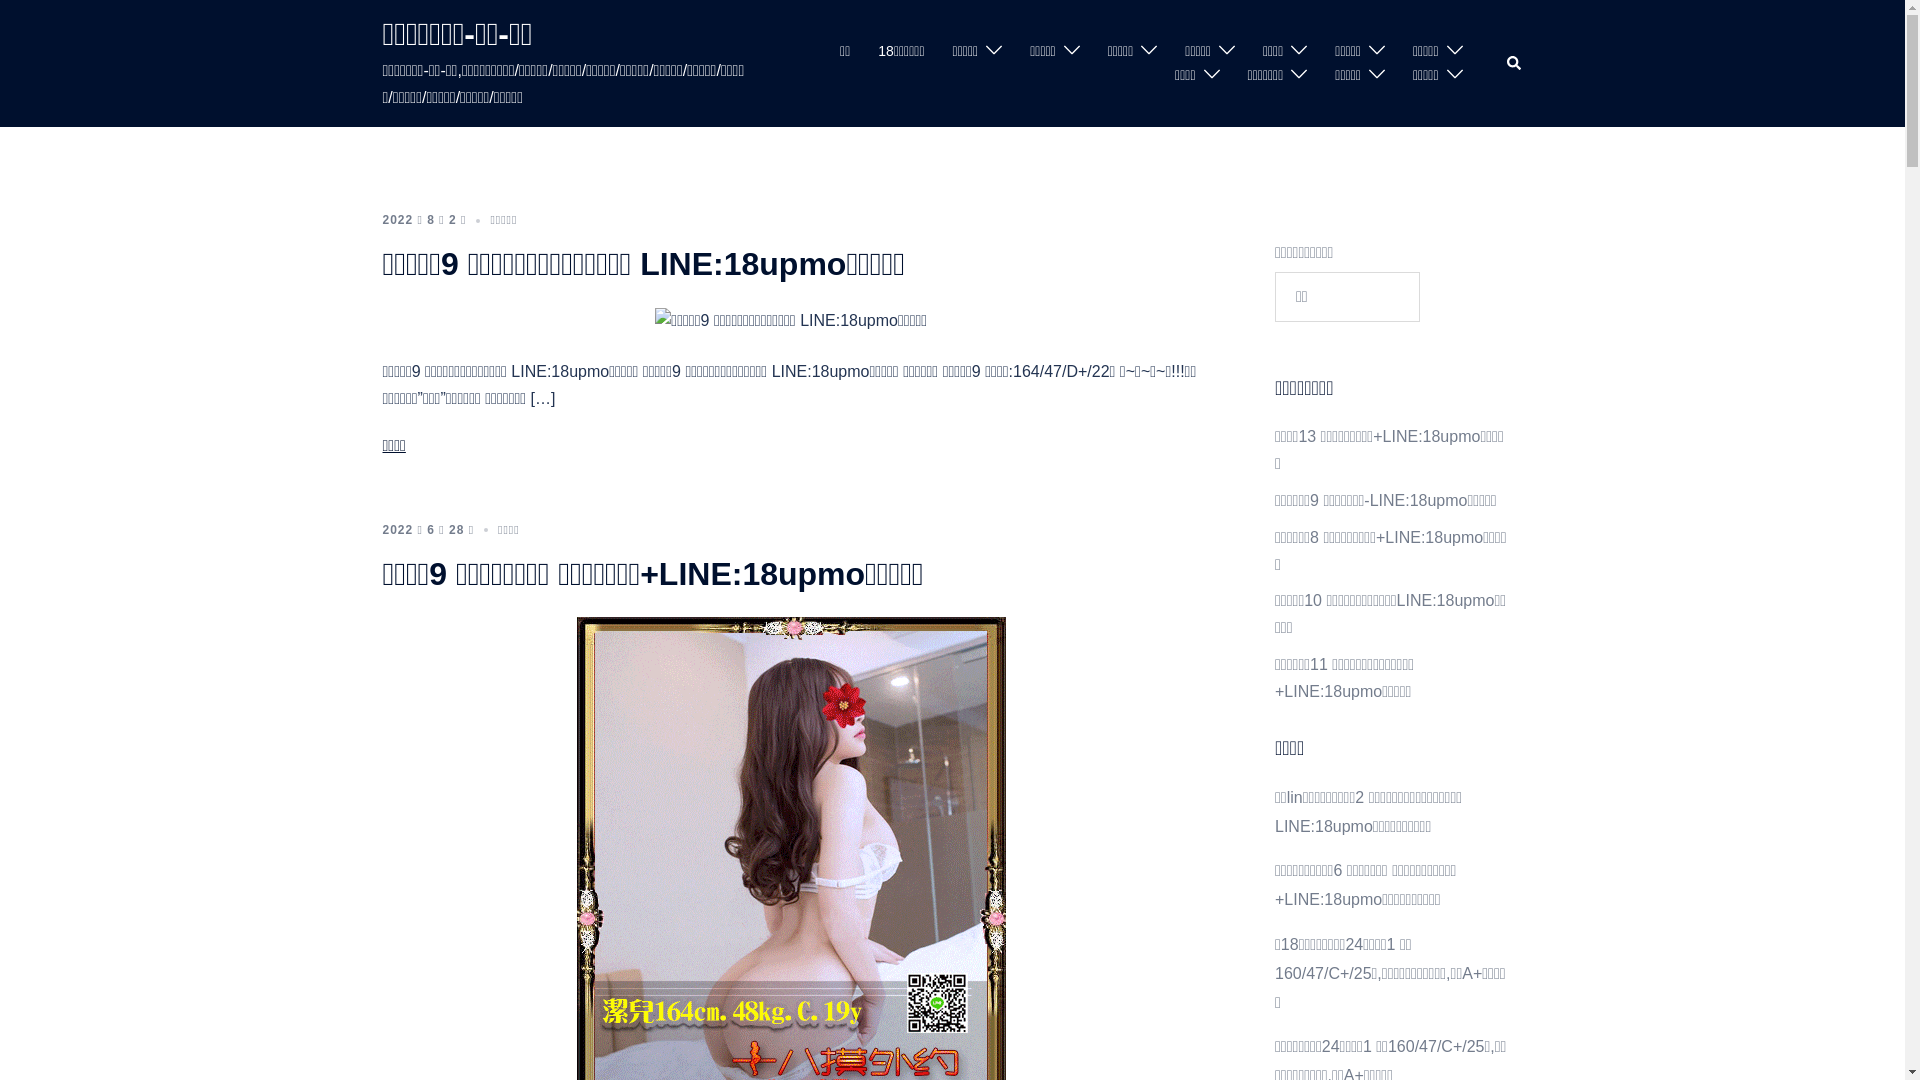 The height and width of the screenshot is (1080, 1920). I want to click on Search, so click(1514, 63).